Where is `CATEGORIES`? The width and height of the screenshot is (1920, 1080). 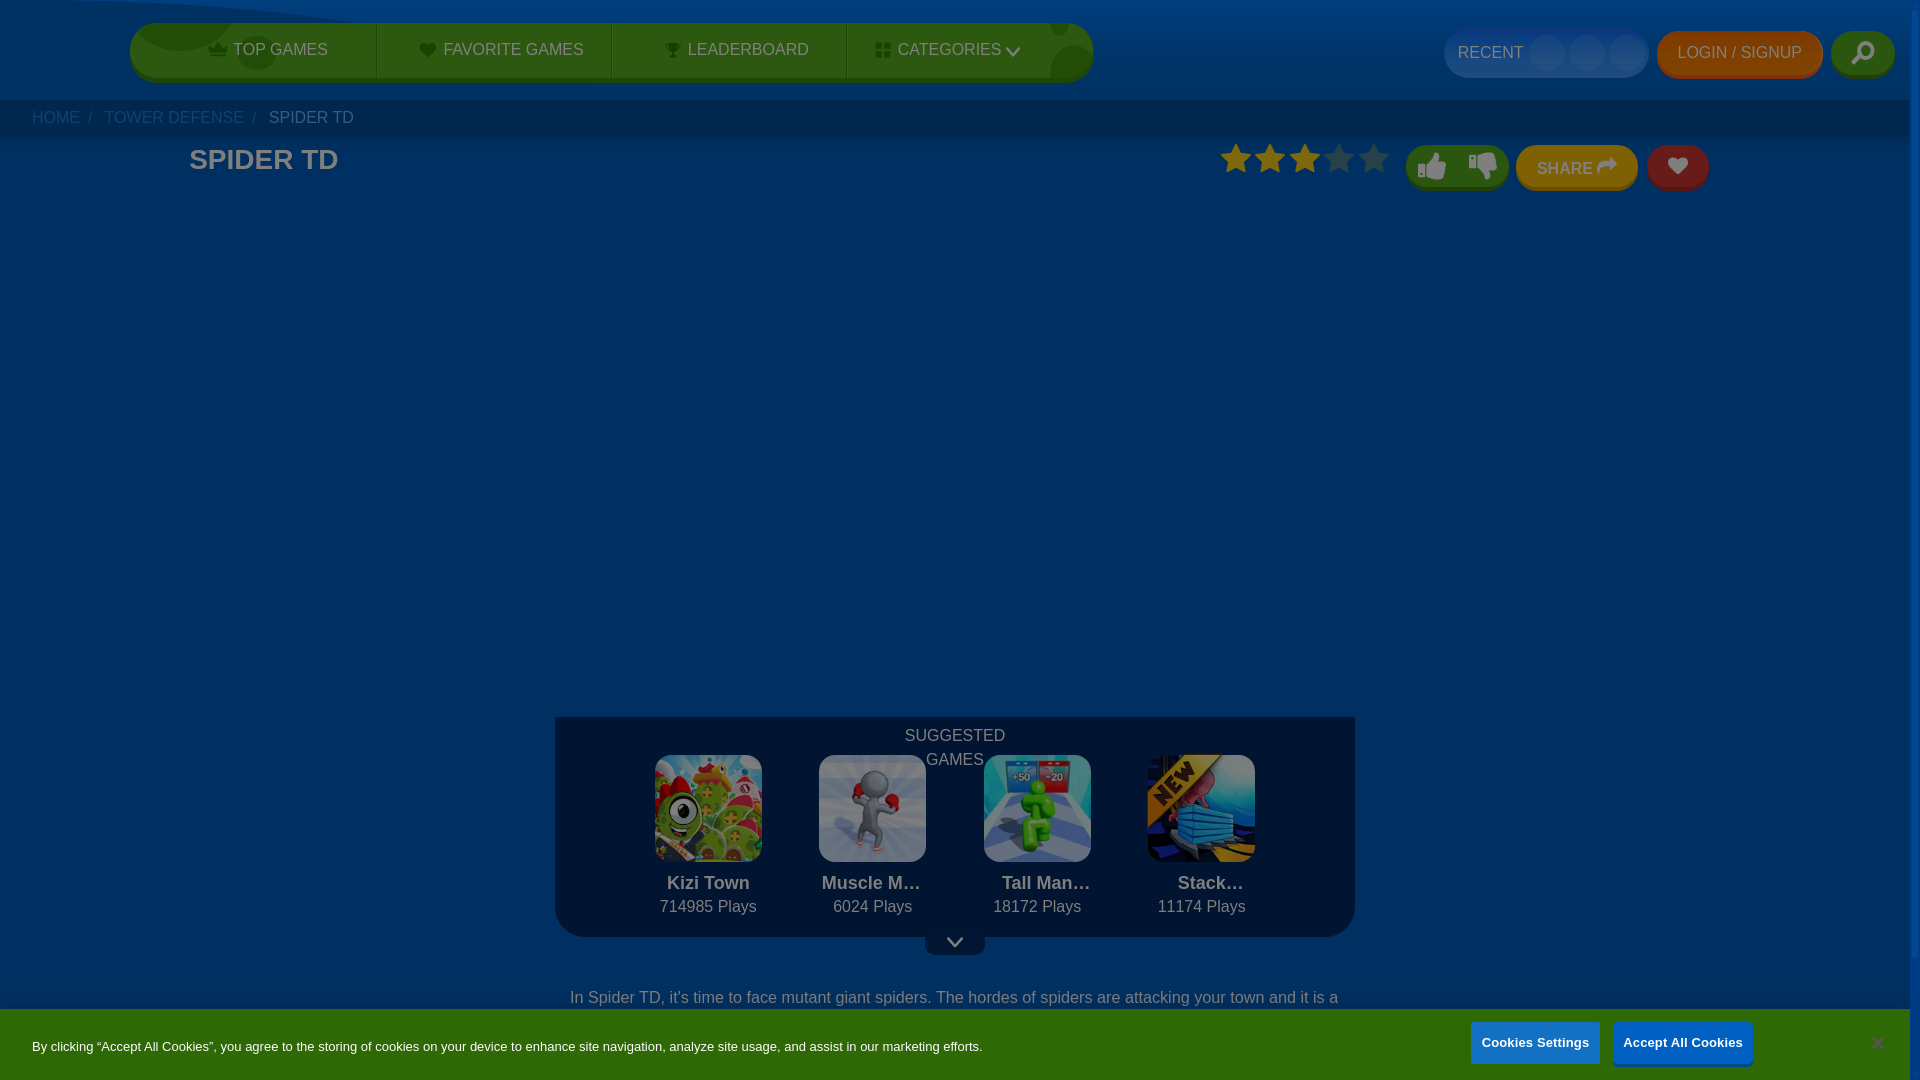
CATEGORIES is located at coordinates (940, 50).